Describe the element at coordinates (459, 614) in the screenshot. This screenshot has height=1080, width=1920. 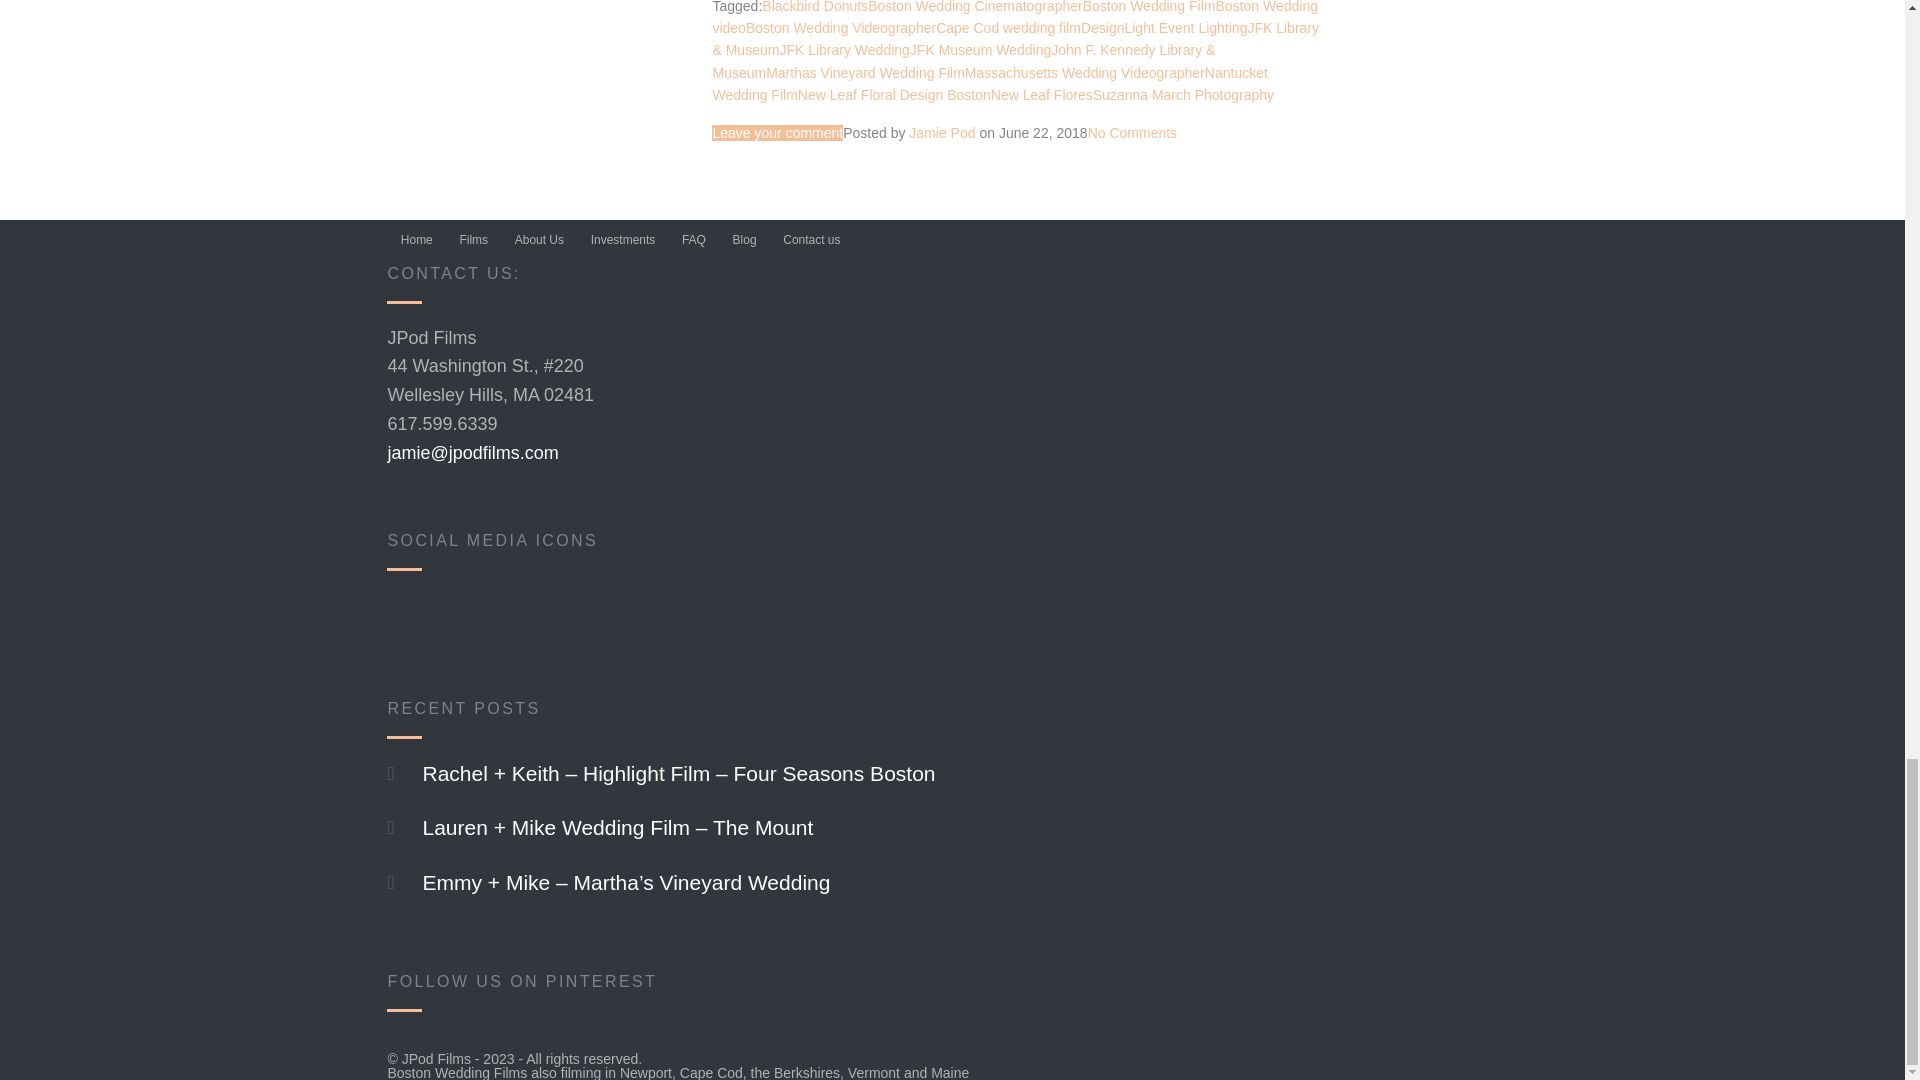
I see `Visit Us On Youtube` at that location.